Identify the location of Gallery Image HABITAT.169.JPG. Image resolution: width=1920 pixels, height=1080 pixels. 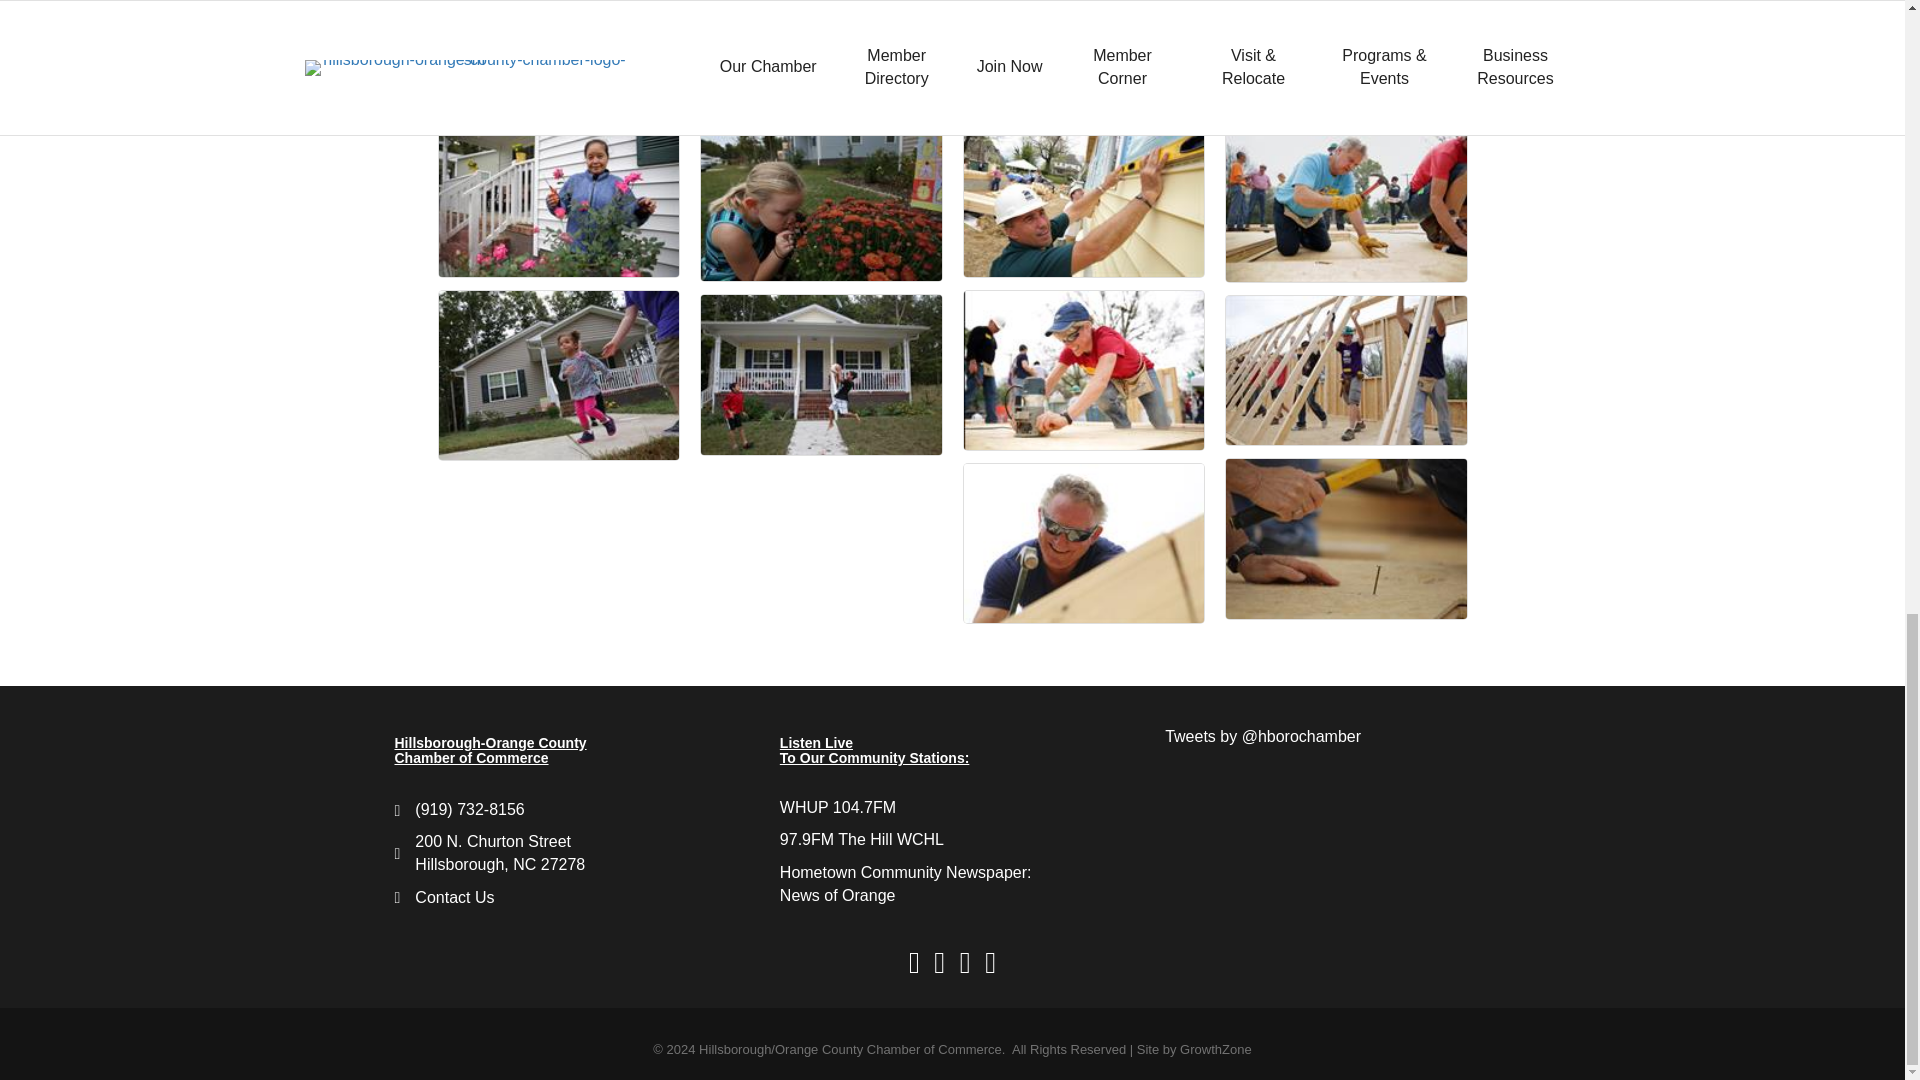
(821, 198).